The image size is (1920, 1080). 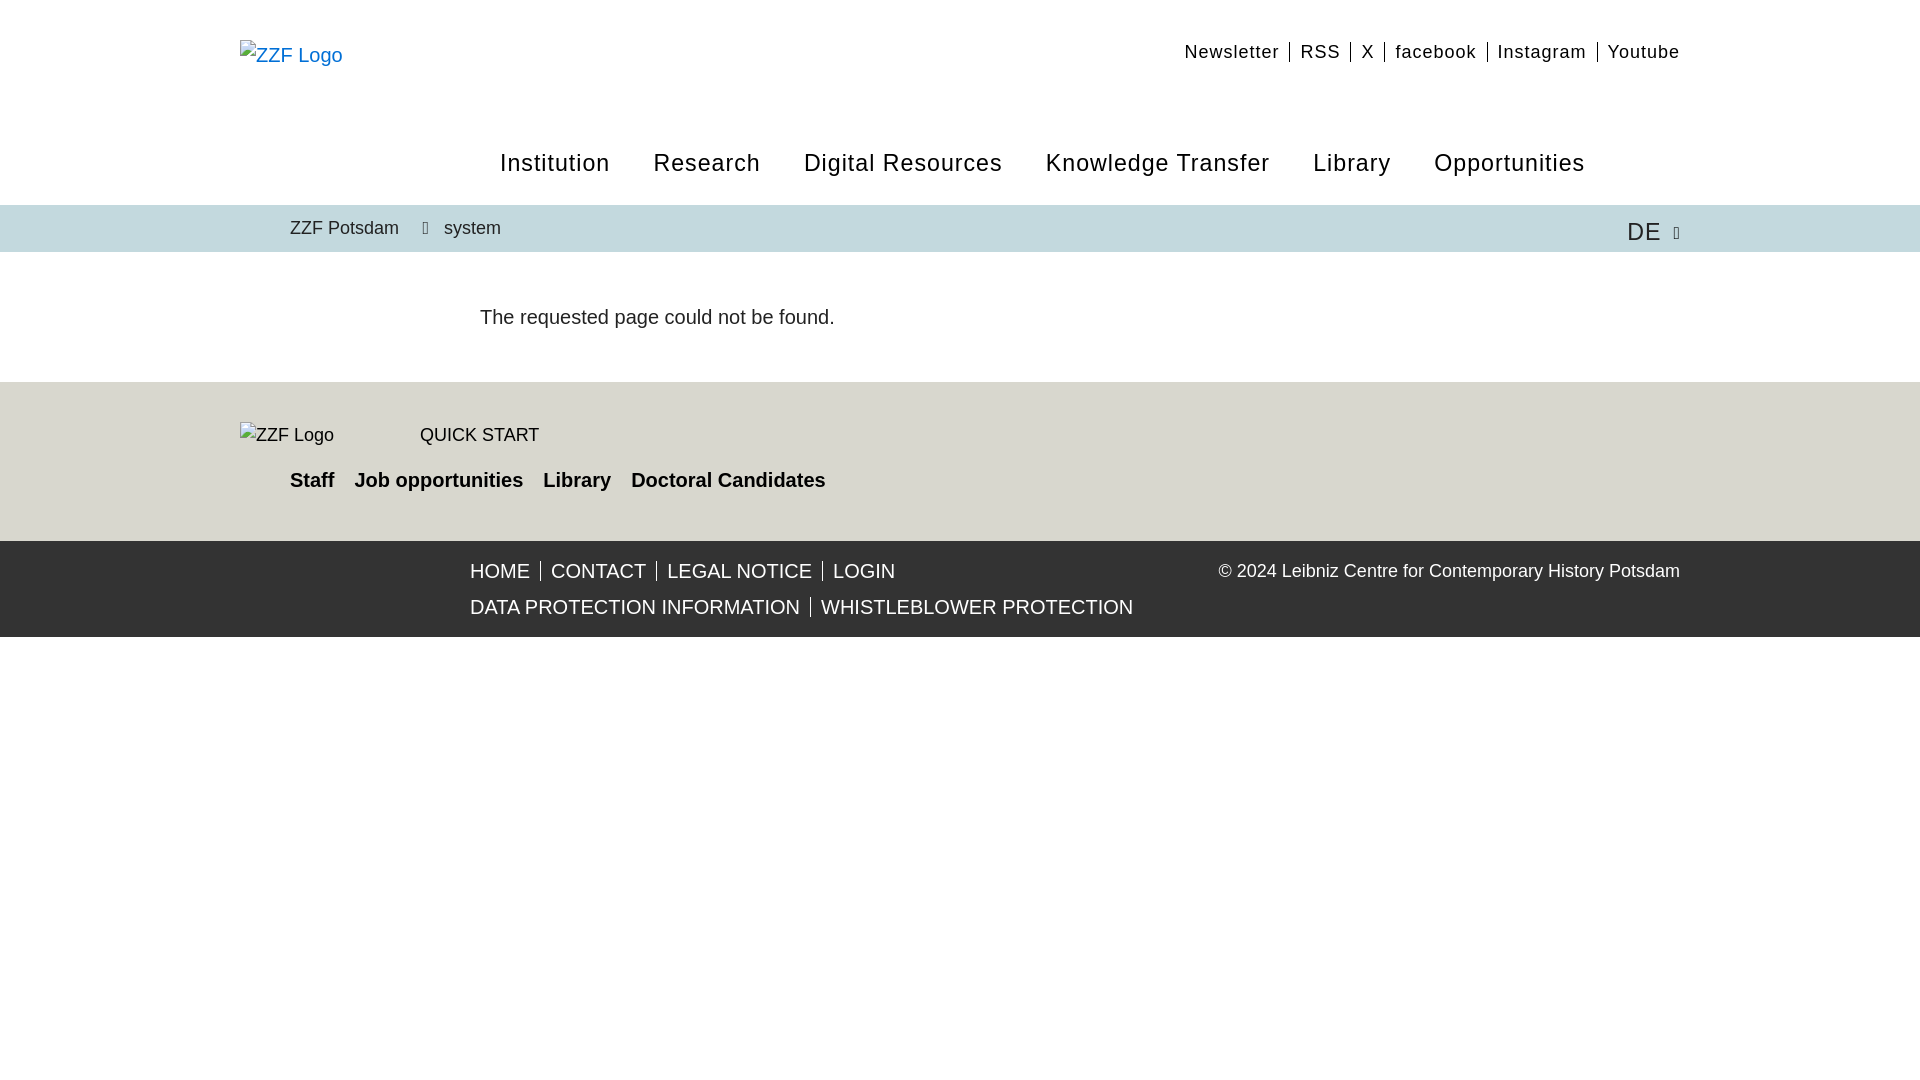 What do you see at coordinates (576, 480) in the screenshot?
I see `Bibliothek` at bounding box center [576, 480].